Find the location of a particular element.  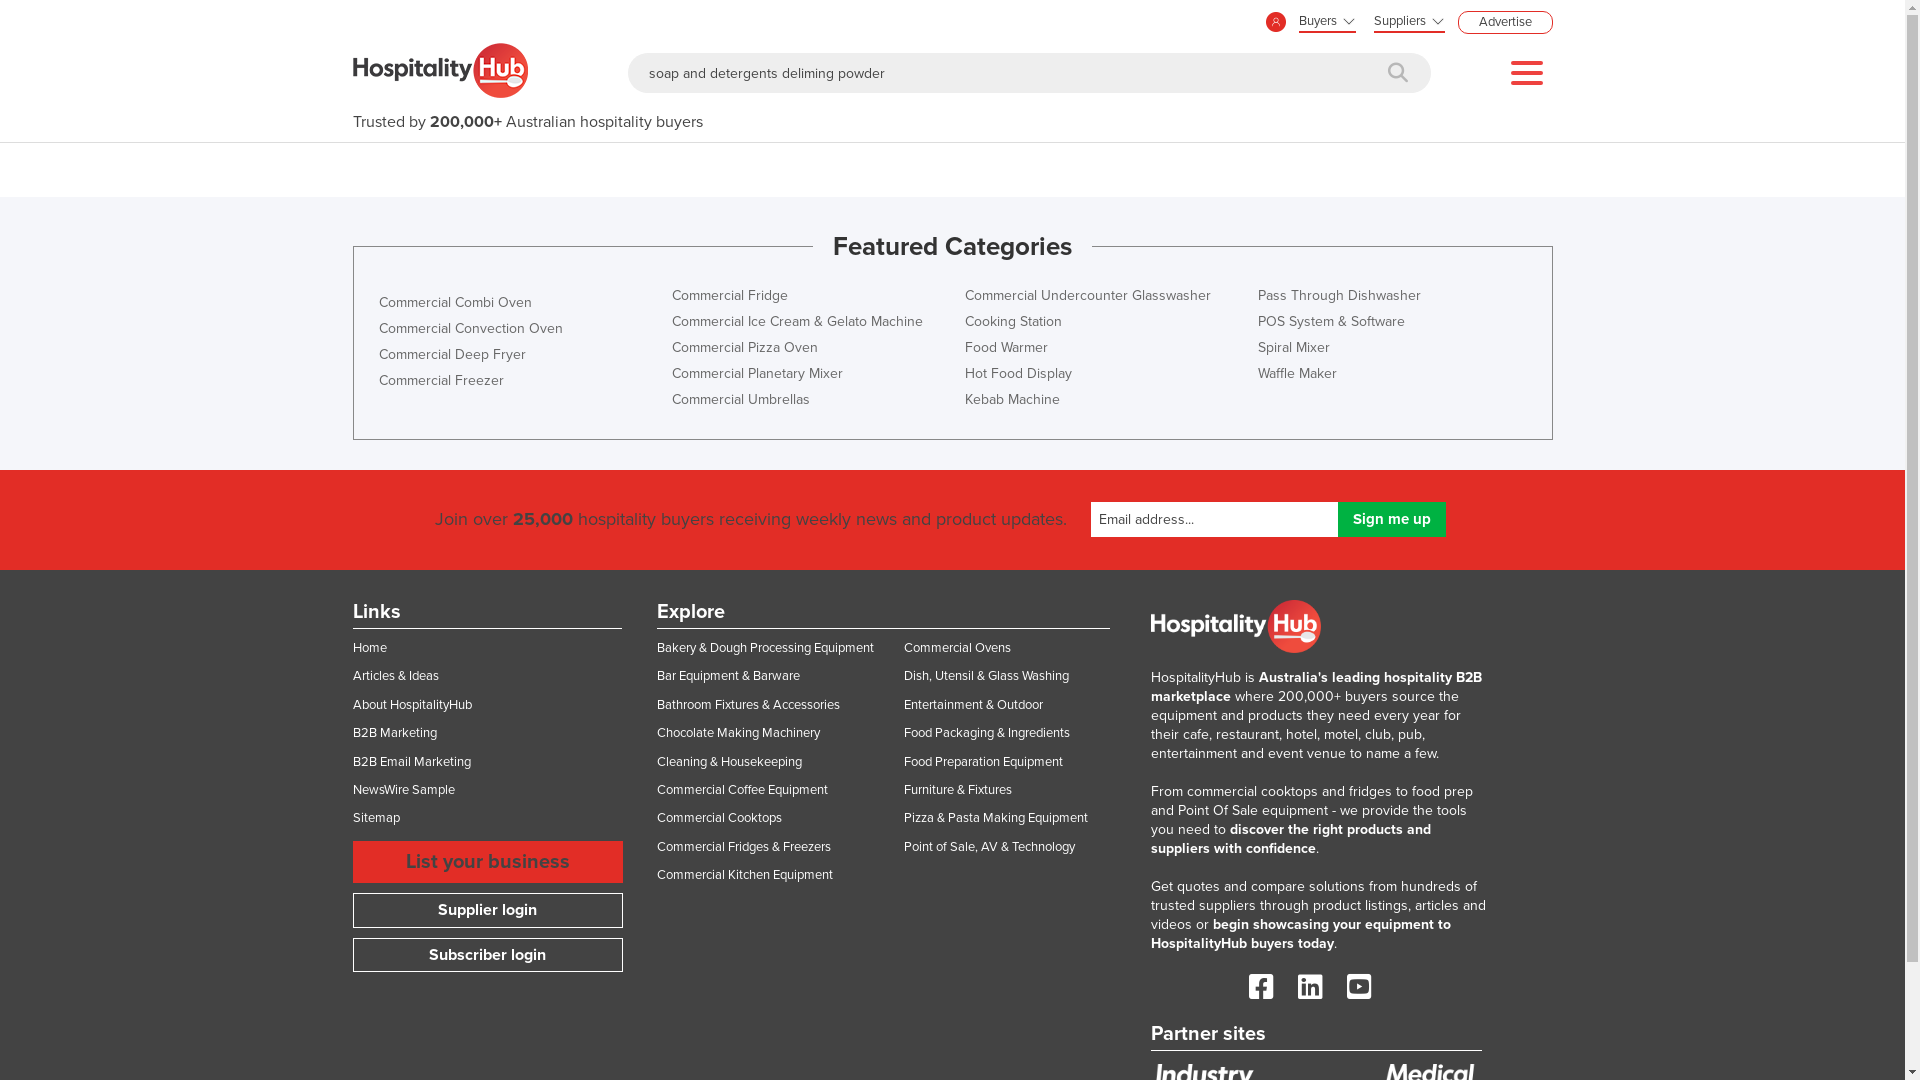

Commercial Convection Oven is located at coordinates (470, 328).